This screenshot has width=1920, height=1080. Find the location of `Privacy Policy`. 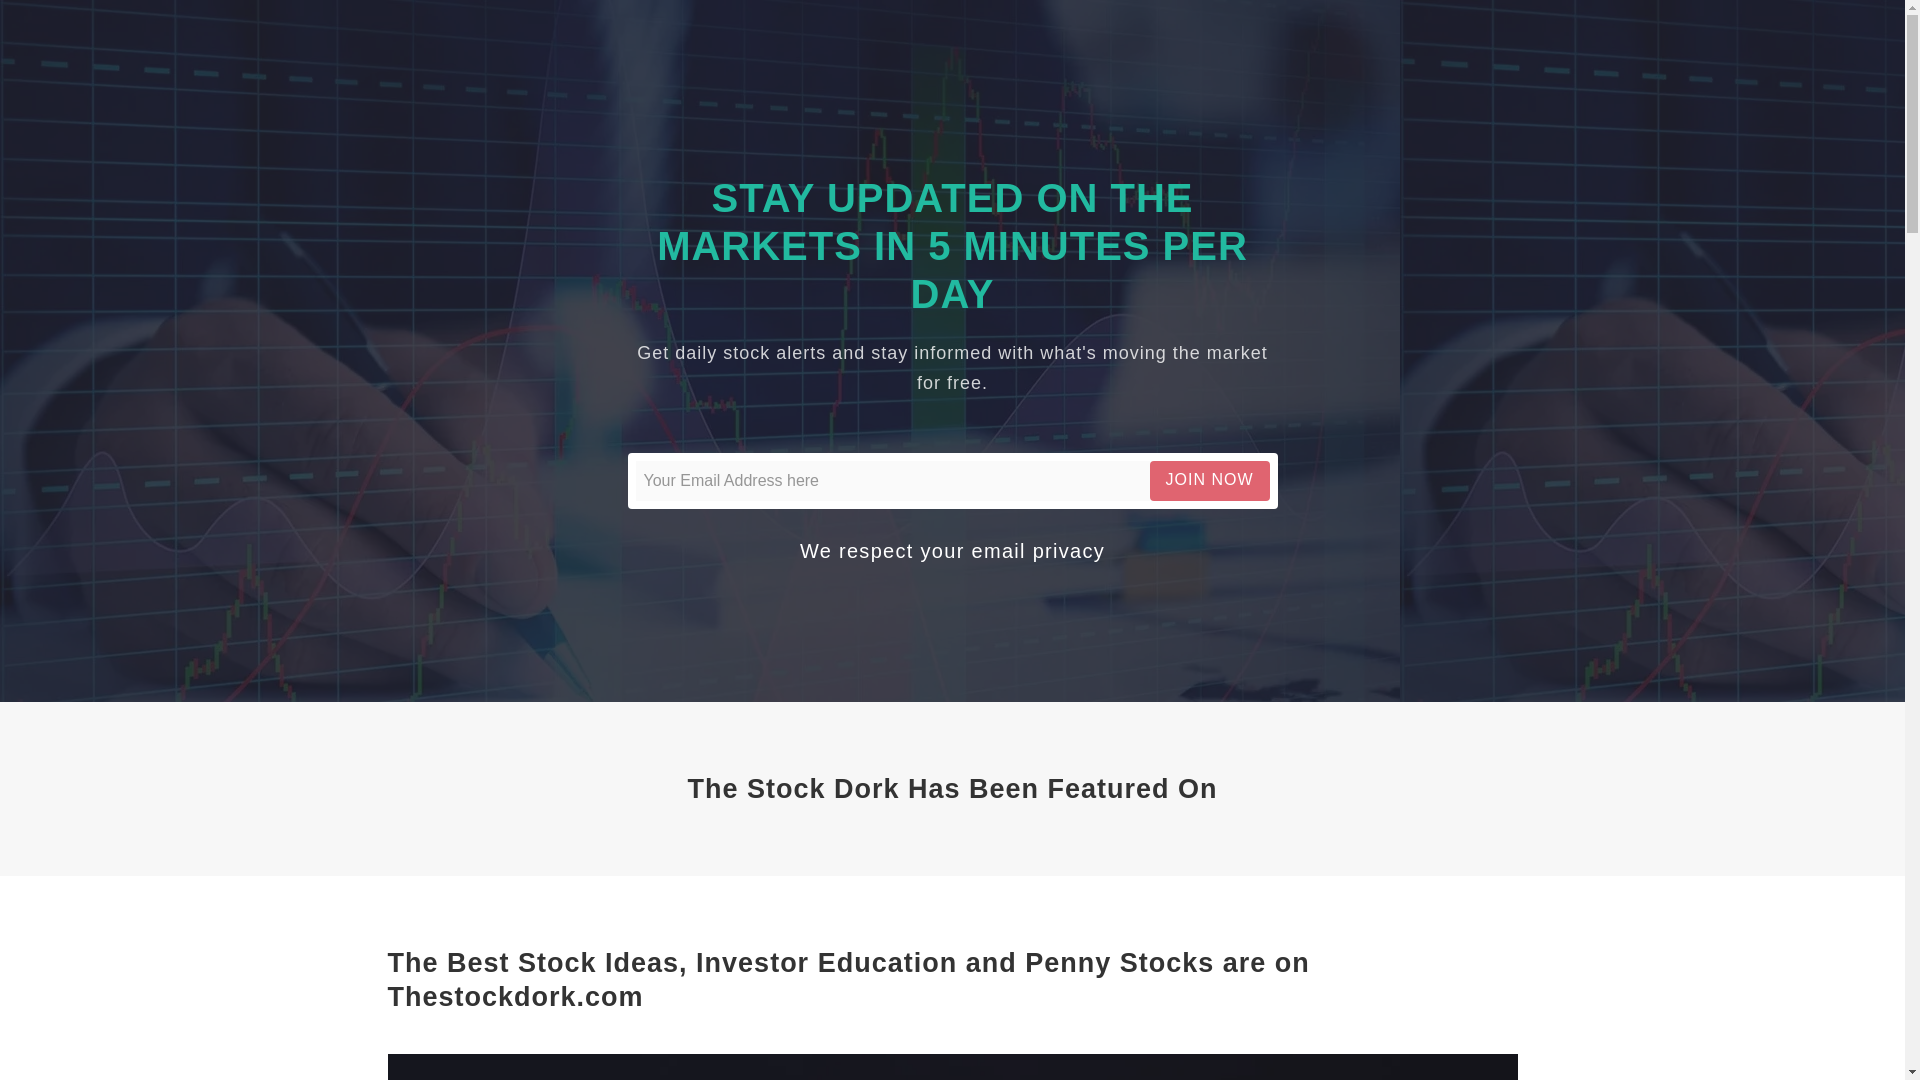

Privacy Policy is located at coordinates (1038, 550).